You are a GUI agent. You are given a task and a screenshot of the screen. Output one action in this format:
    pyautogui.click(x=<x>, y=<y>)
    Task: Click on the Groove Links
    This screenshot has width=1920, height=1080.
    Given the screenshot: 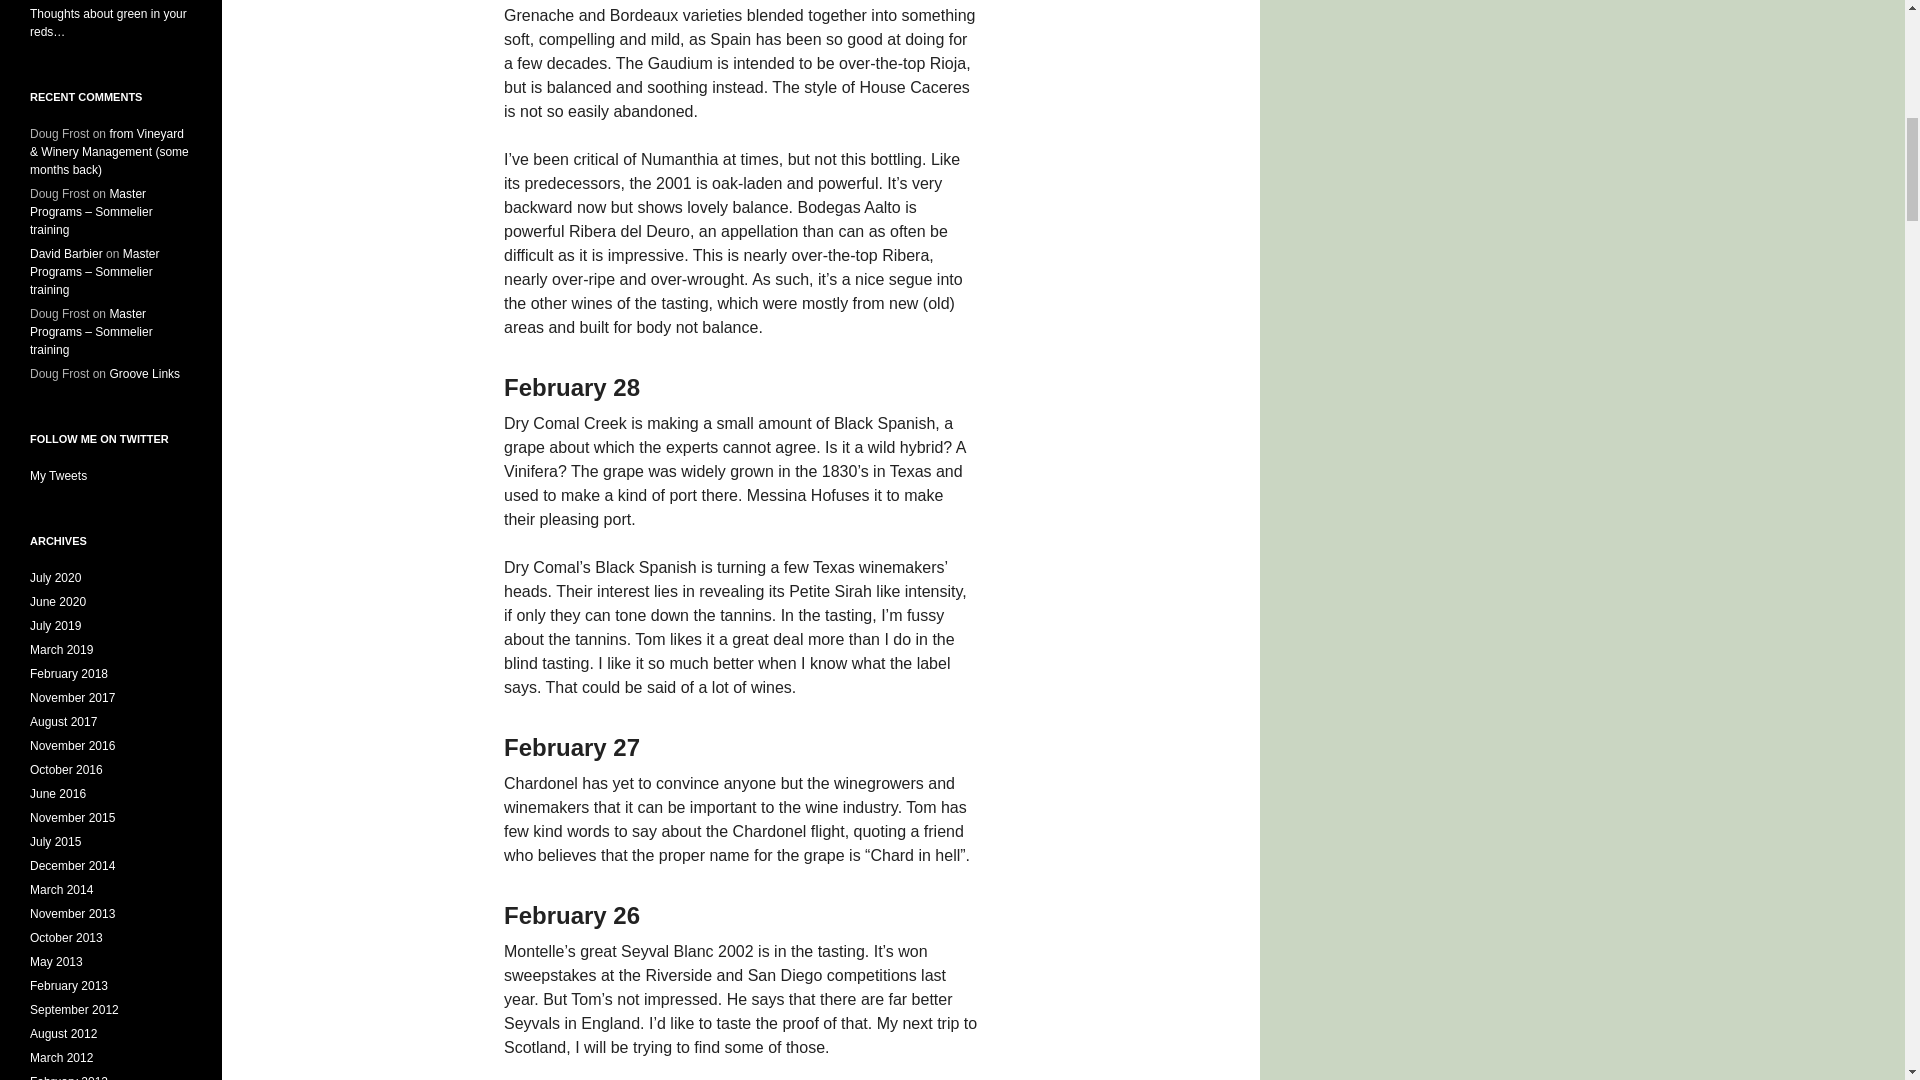 What is the action you would take?
    pyautogui.click(x=144, y=374)
    